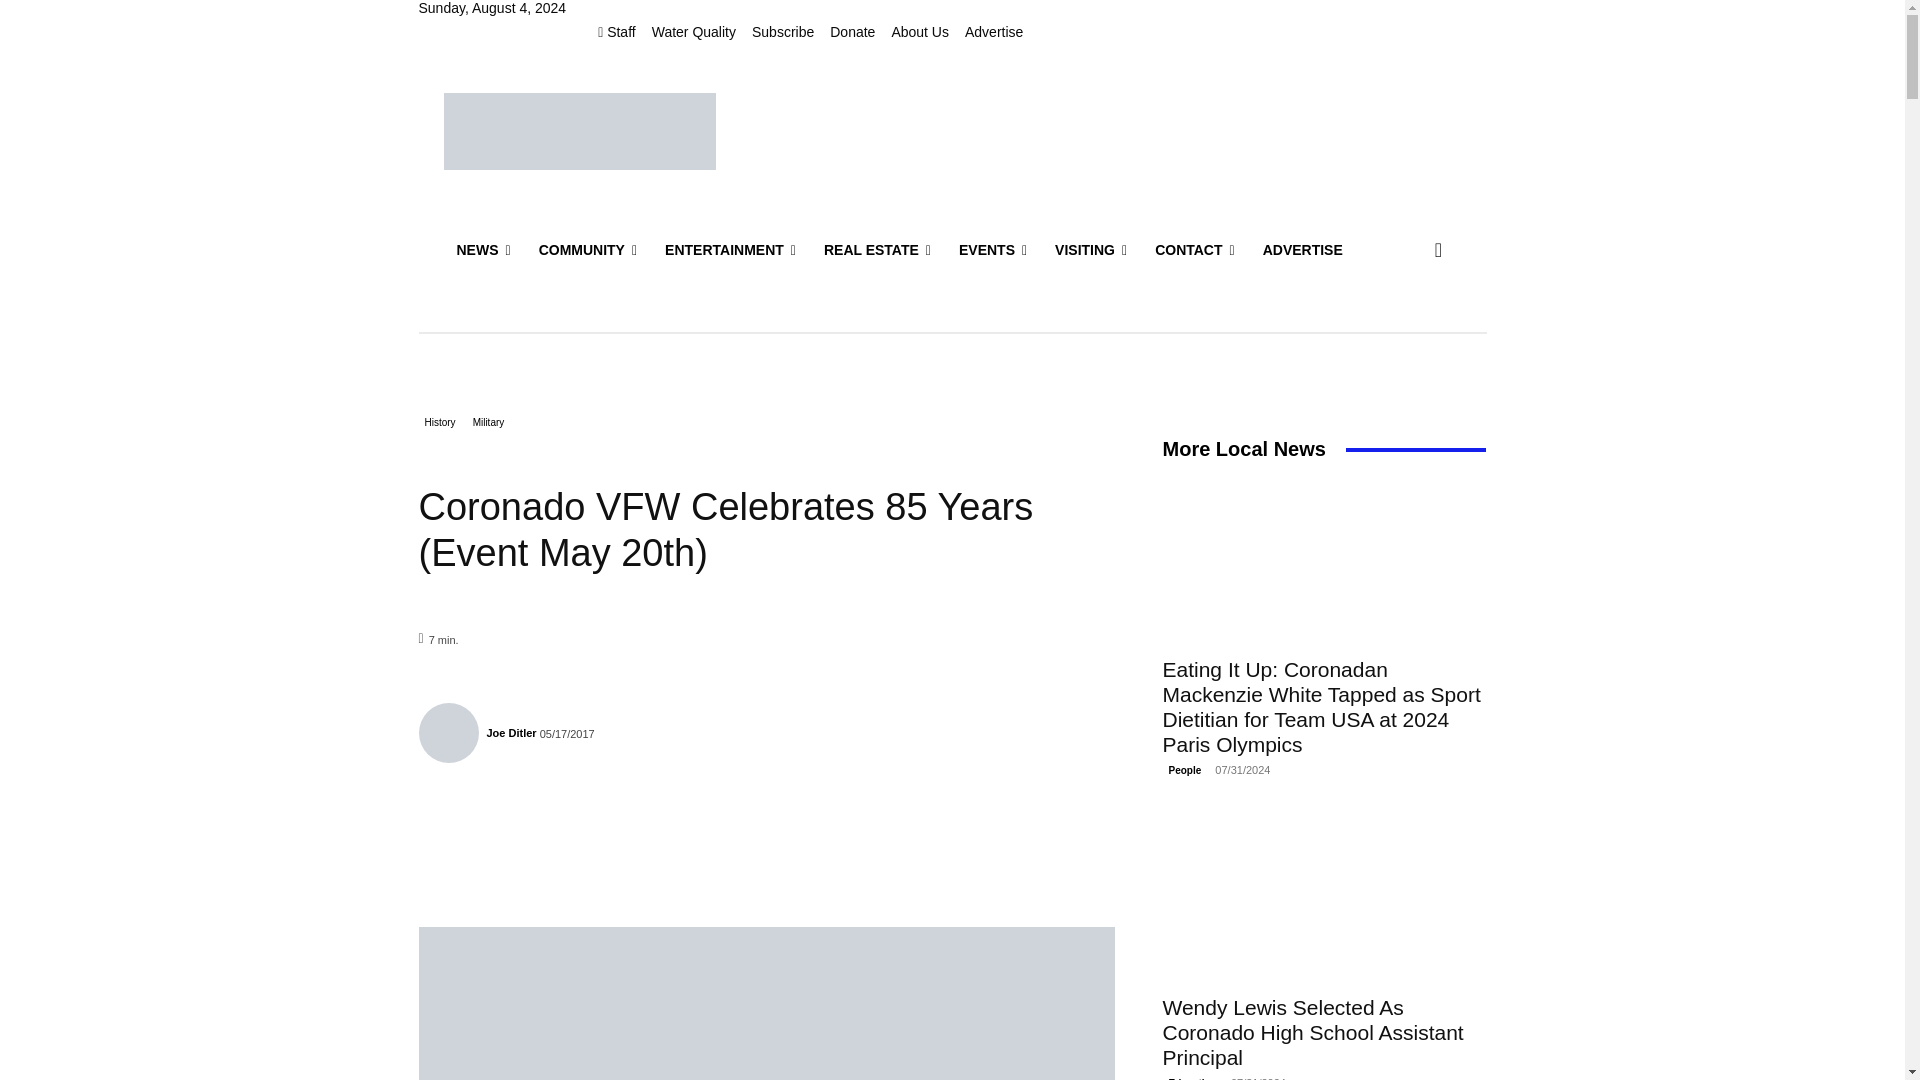 The width and height of the screenshot is (1920, 1080). Describe the element at coordinates (580, 130) in the screenshot. I see `The Coronado Times` at that location.